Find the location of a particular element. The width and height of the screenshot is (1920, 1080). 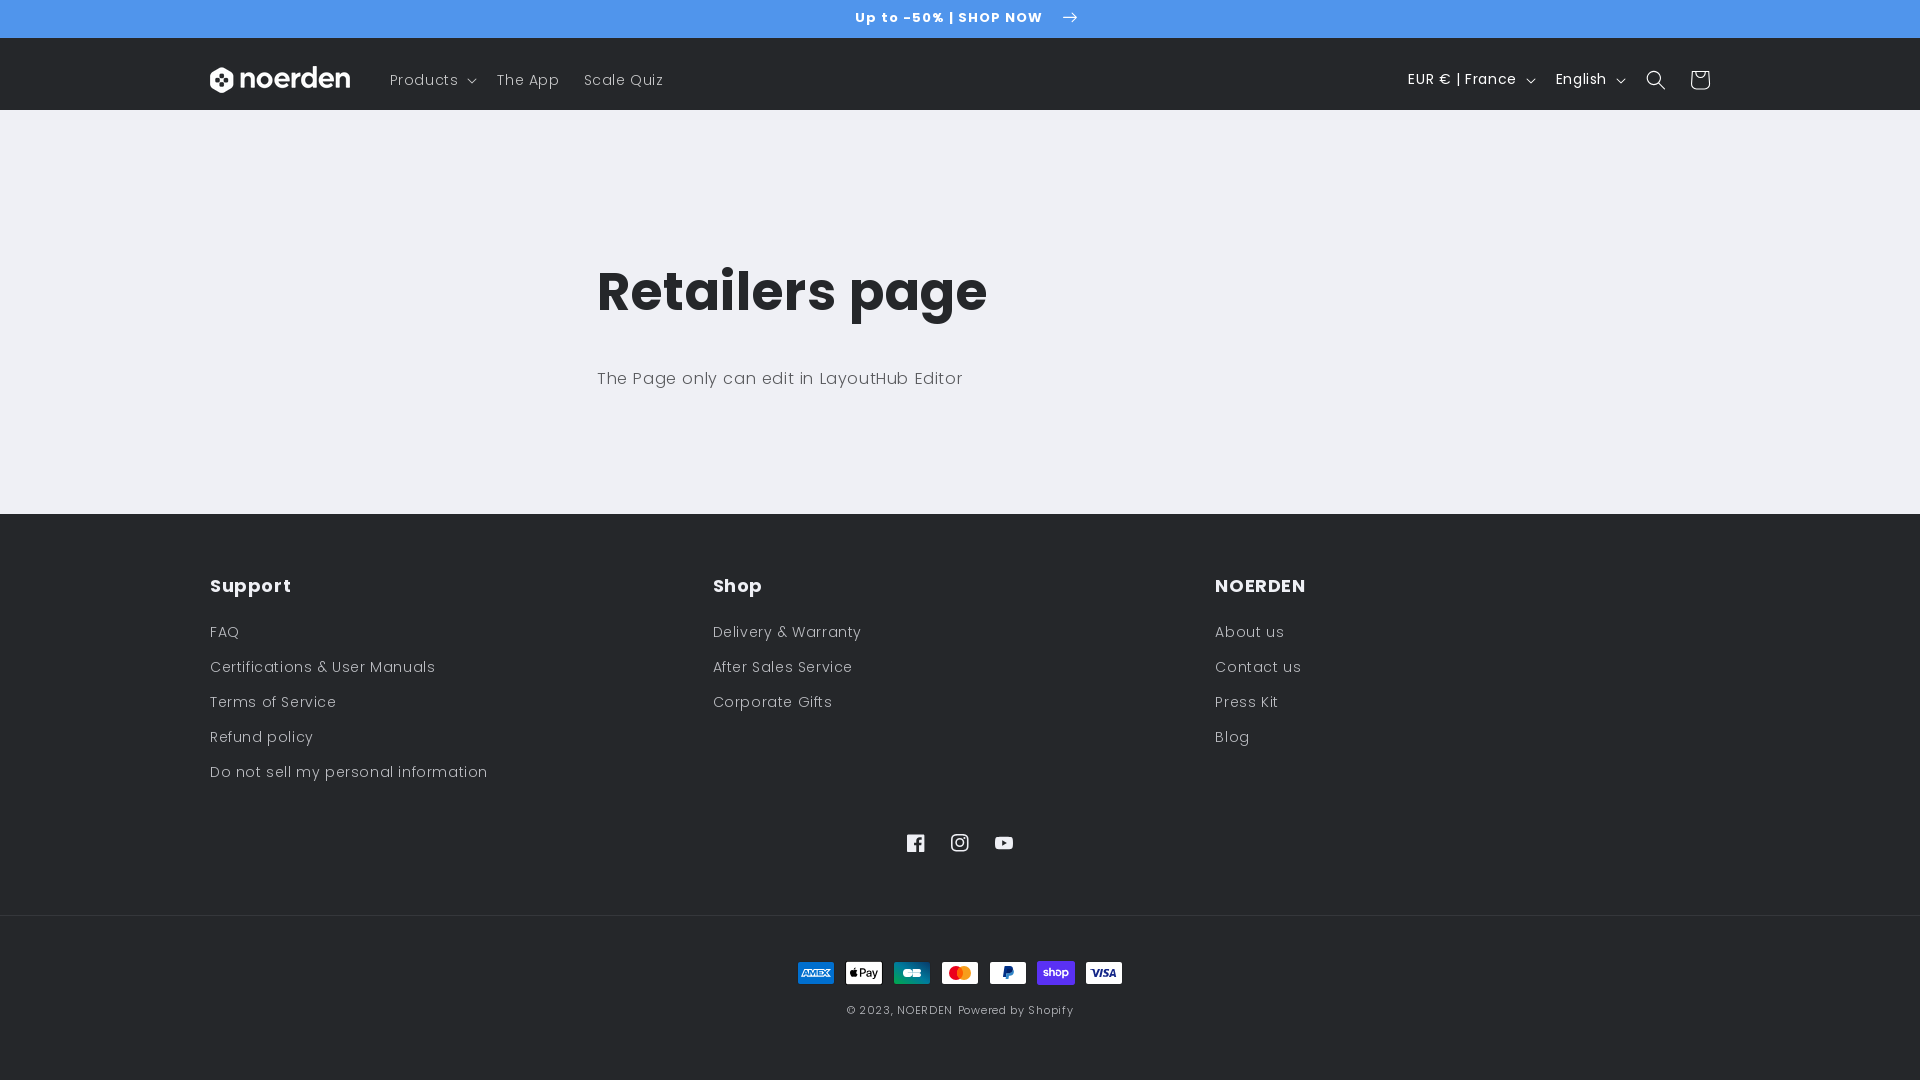

Powered by Shopify is located at coordinates (1016, 1010).